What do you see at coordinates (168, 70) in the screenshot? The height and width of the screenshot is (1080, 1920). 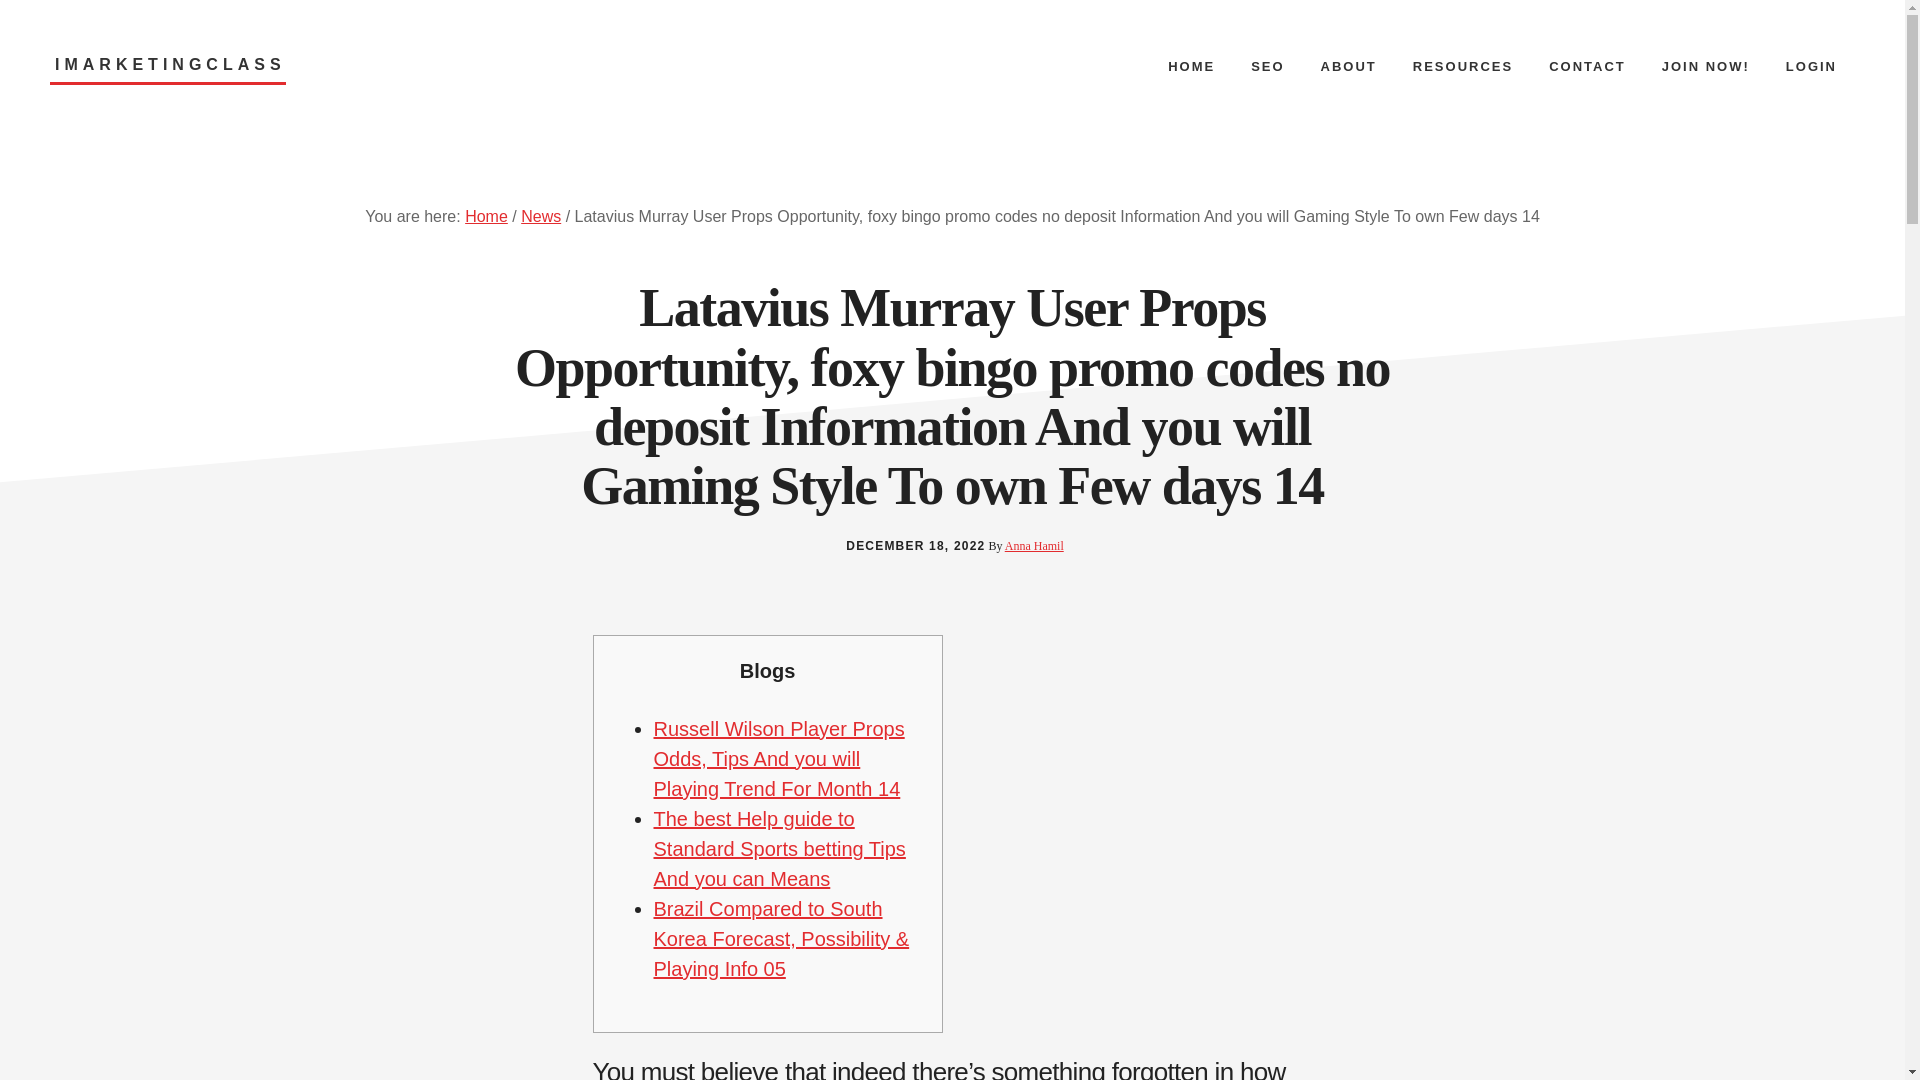 I see `IMARKETINGCLASS` at bounding box center [168, 70].